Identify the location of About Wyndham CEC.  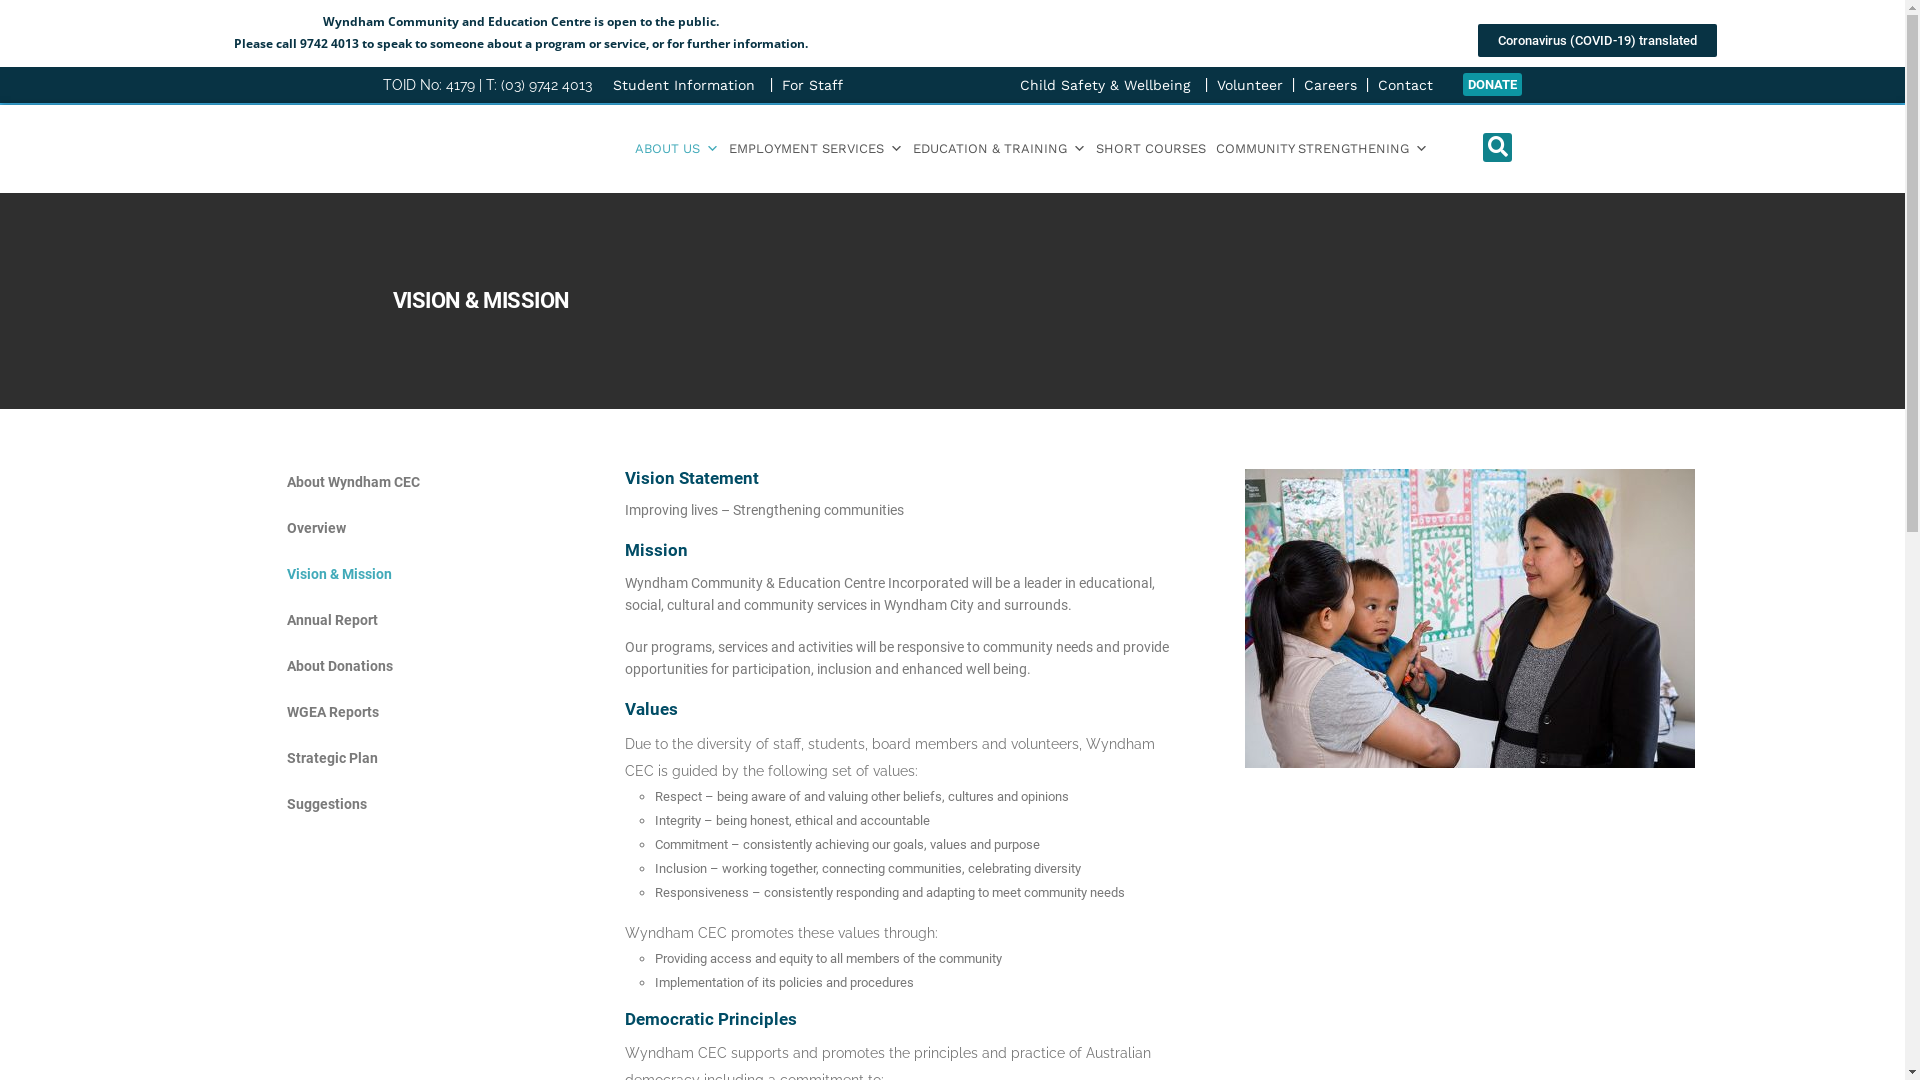
(366, 482).